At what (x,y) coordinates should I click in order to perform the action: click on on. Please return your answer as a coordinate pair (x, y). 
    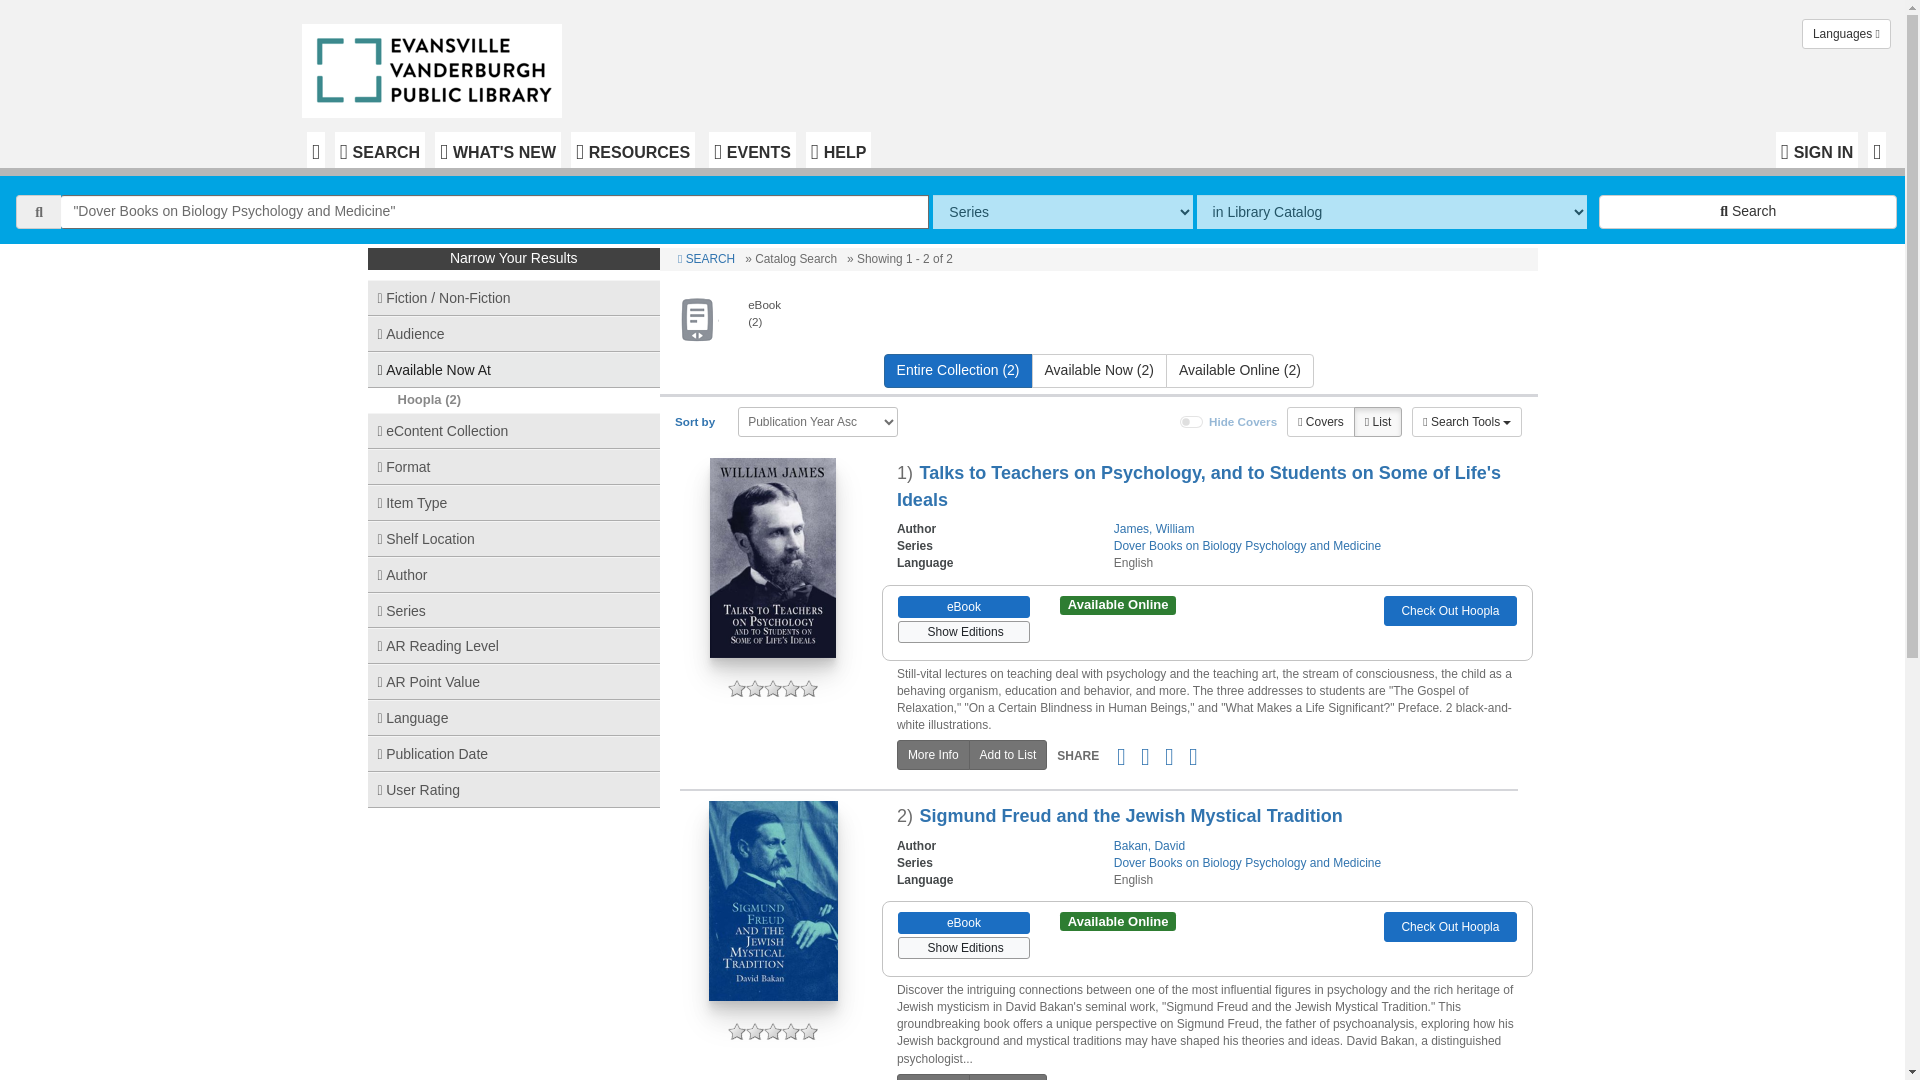
    Looking at the image, I should click on (1192, 421).